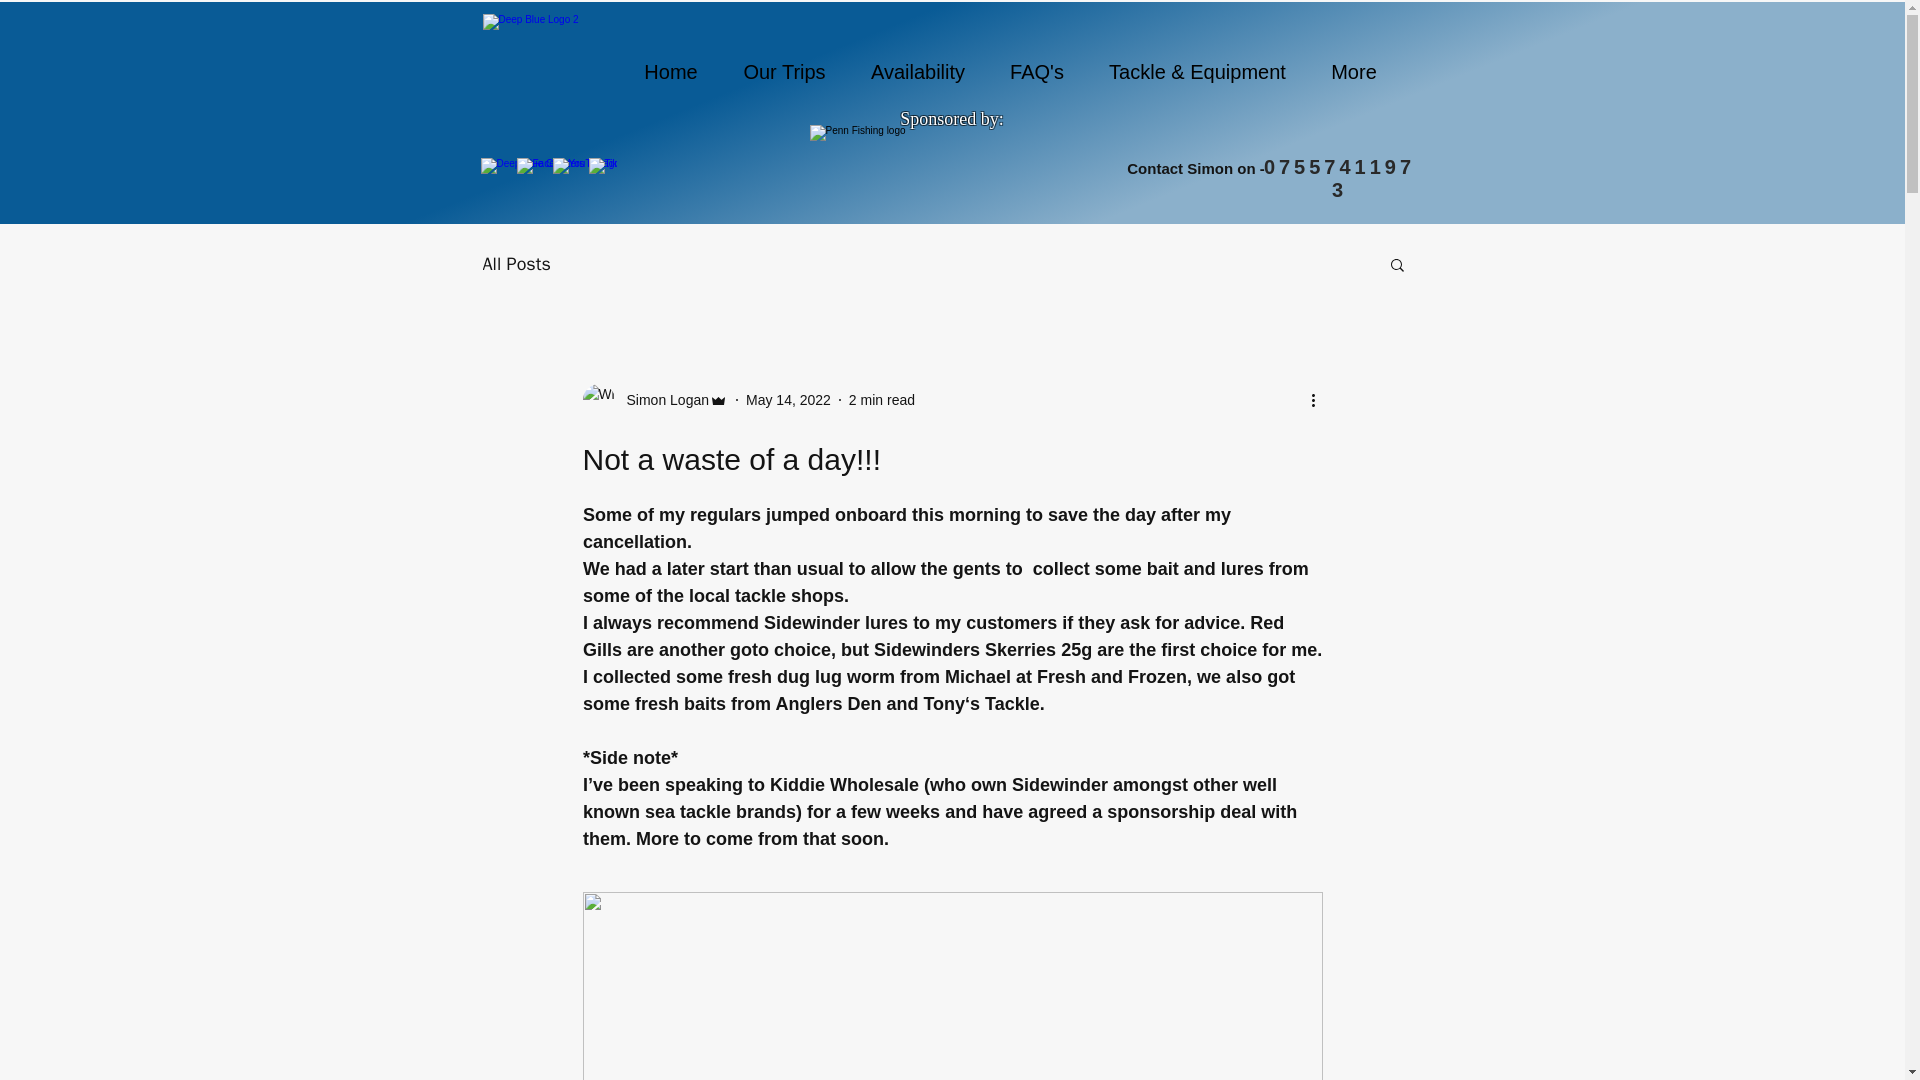 This screenshot has height=1080, width=1920. What do you see at coordinates (788, 400) in the screenshot?
I see `May 14, 2022` at bounding box center [788, 400].